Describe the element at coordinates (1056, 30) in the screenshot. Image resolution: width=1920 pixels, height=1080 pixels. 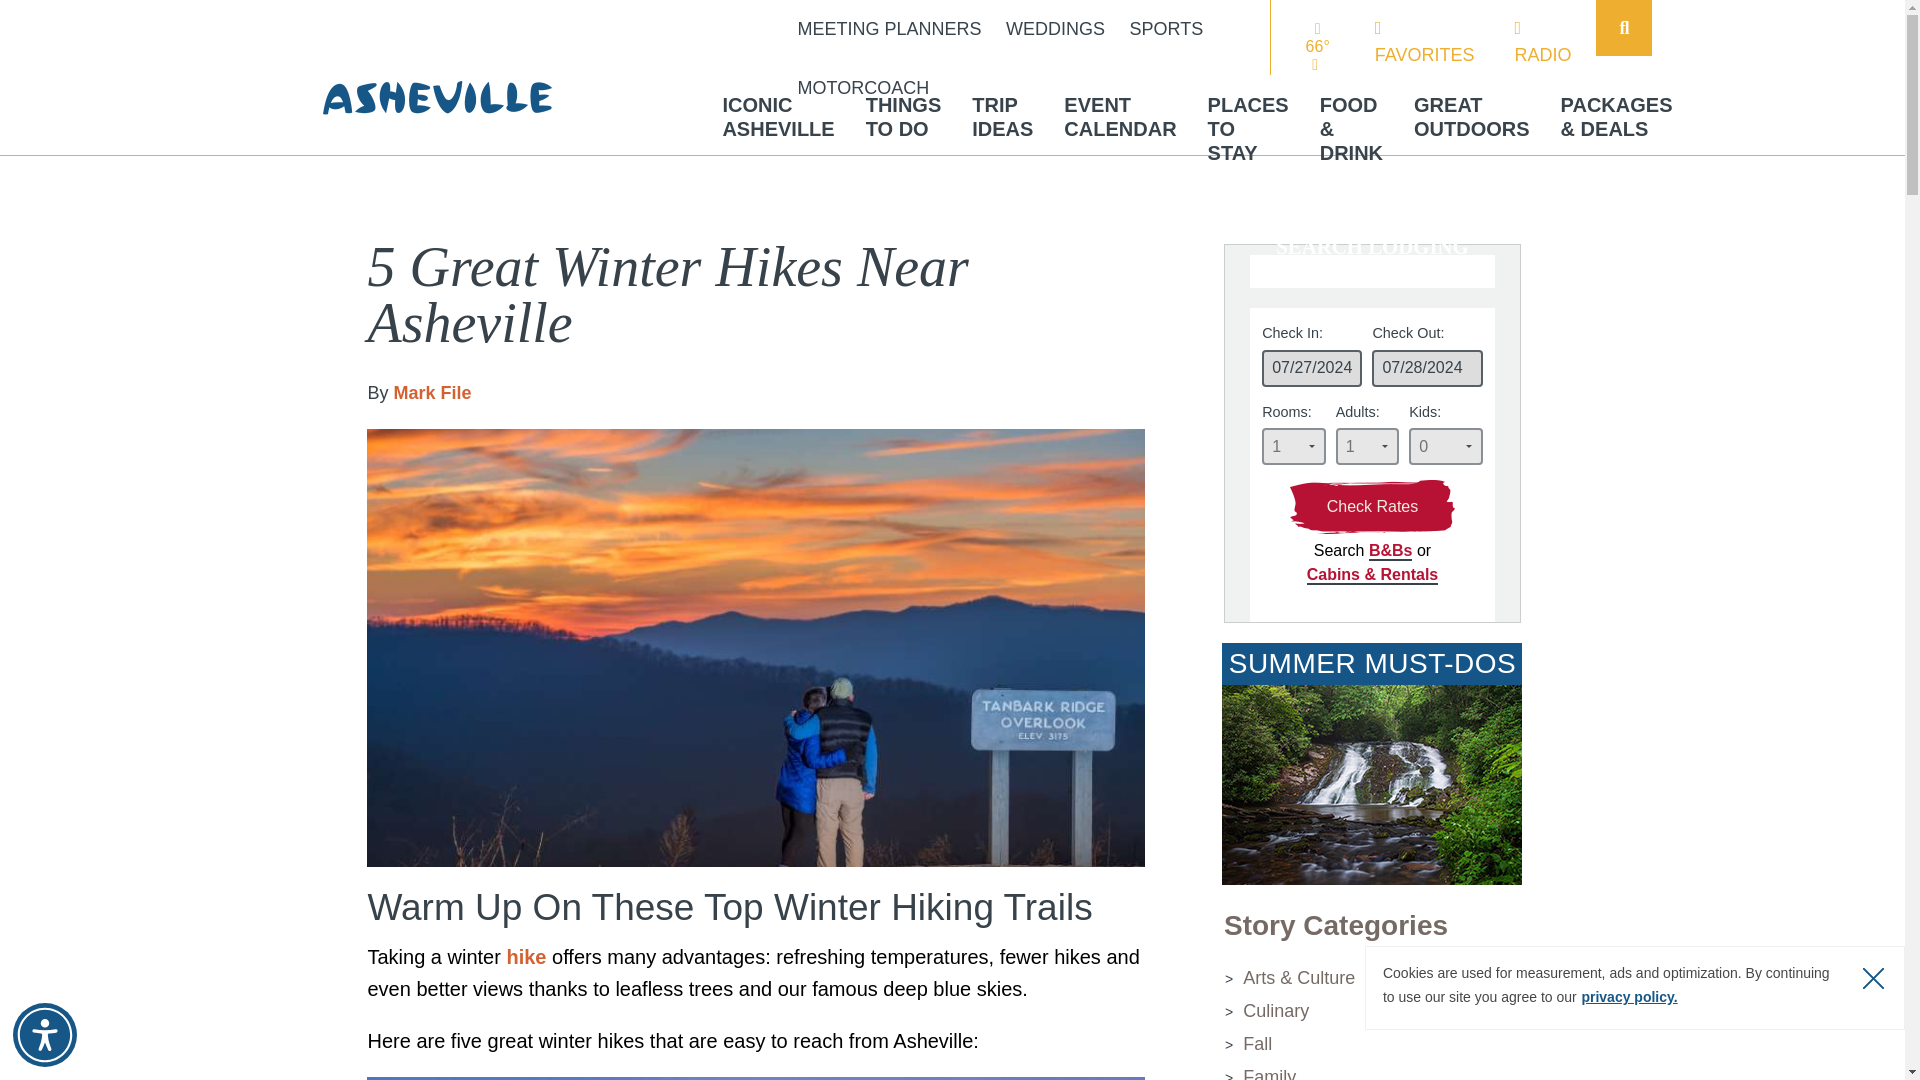
I see `FAVORITES` at that location.